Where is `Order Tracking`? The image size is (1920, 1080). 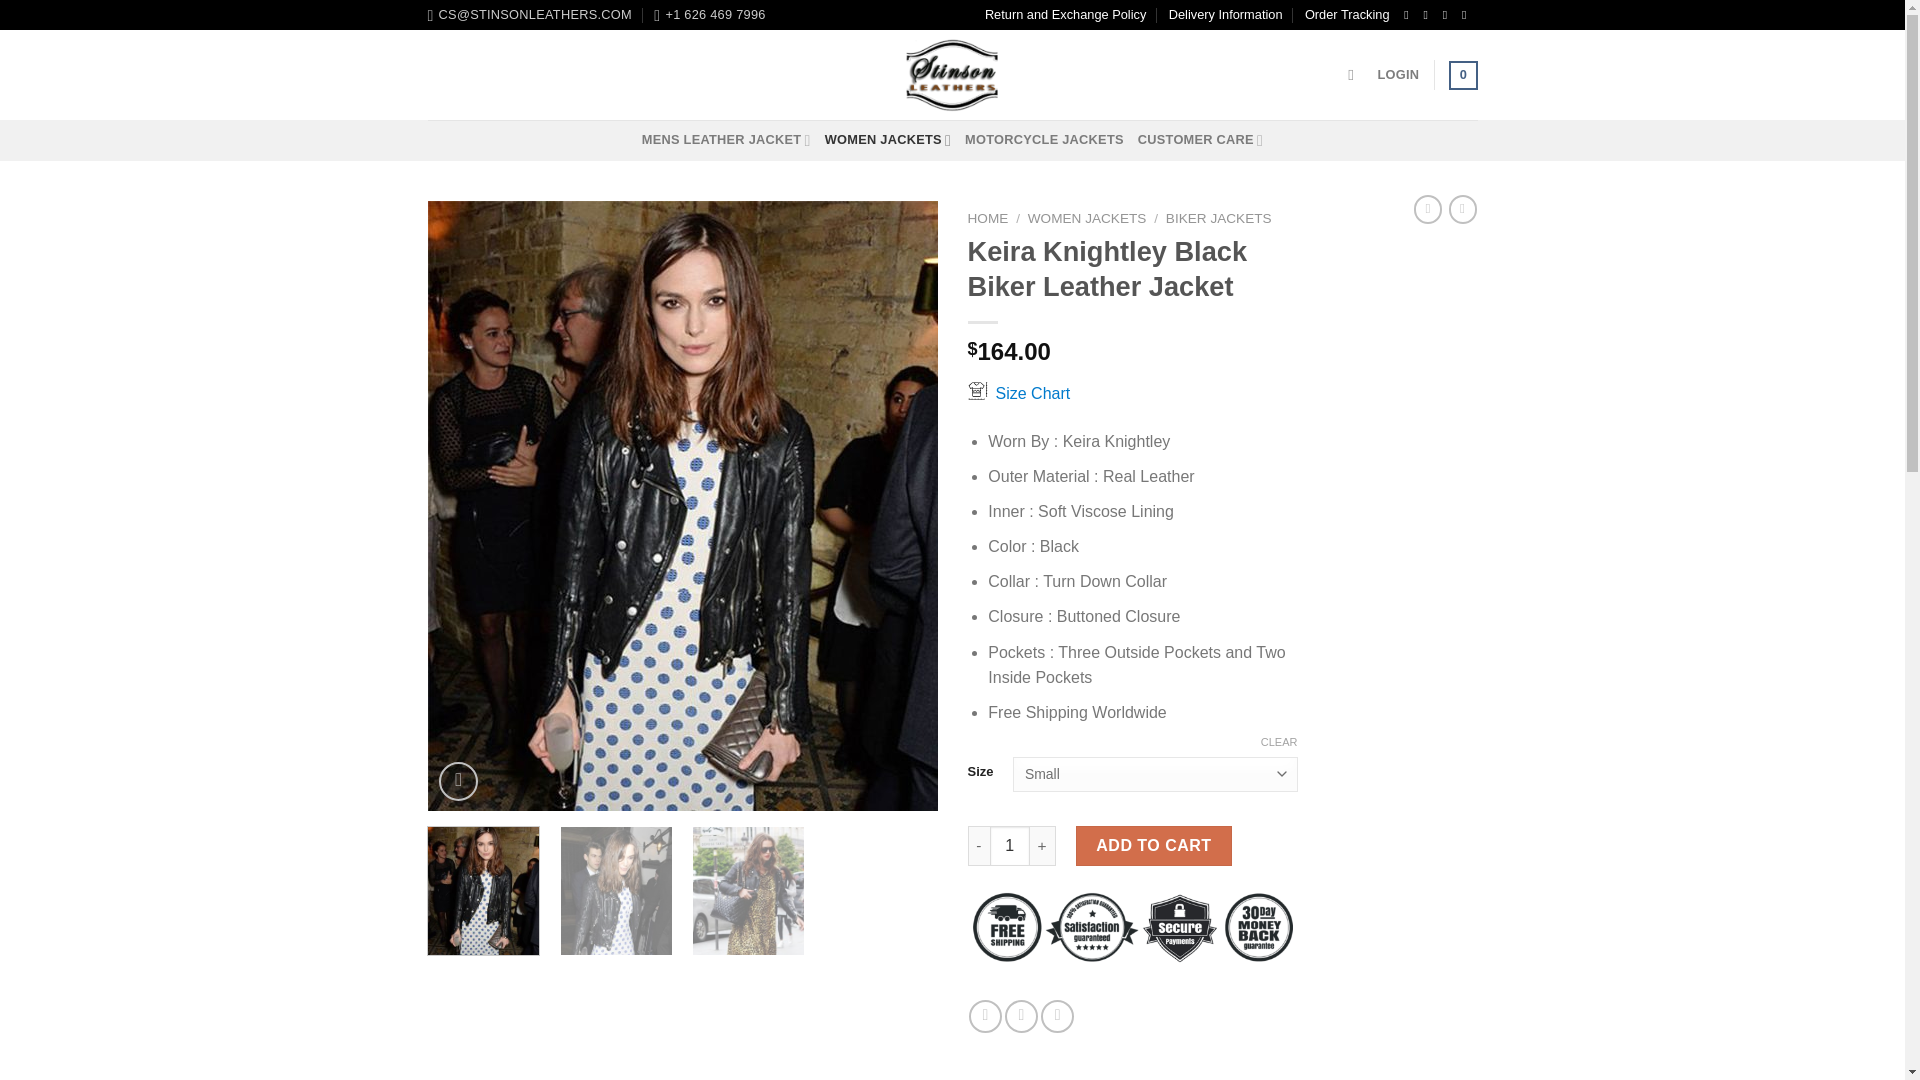
Order Tracking is located at coordinates (1348, 15).